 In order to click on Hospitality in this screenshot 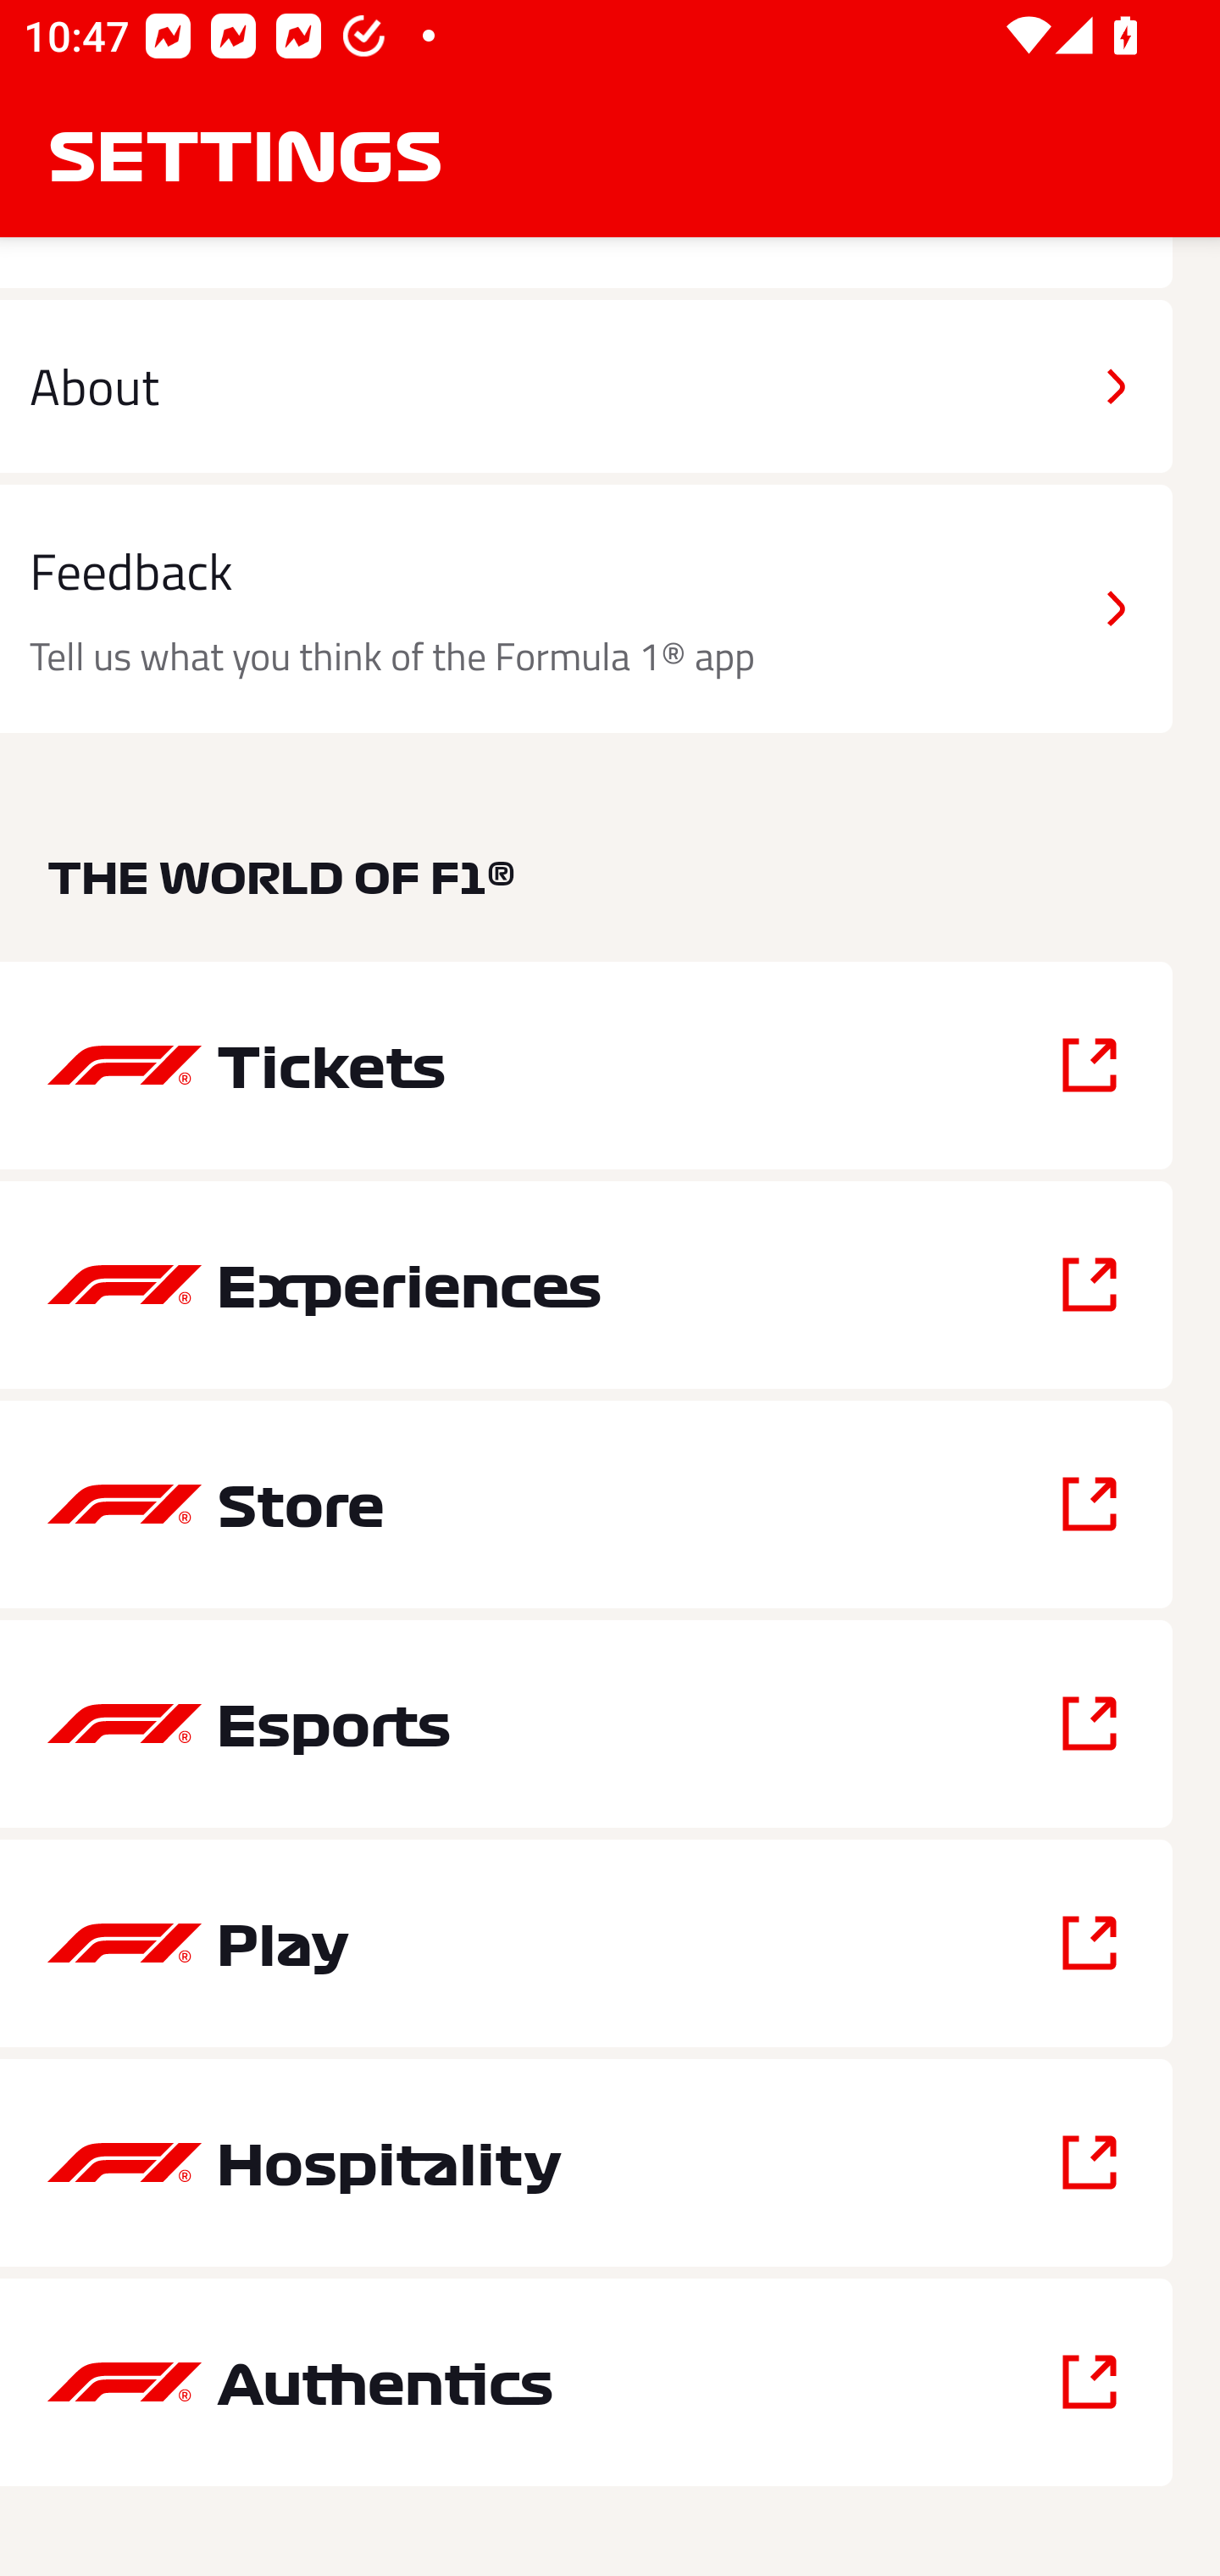, I will do `click(586, 2162)`.